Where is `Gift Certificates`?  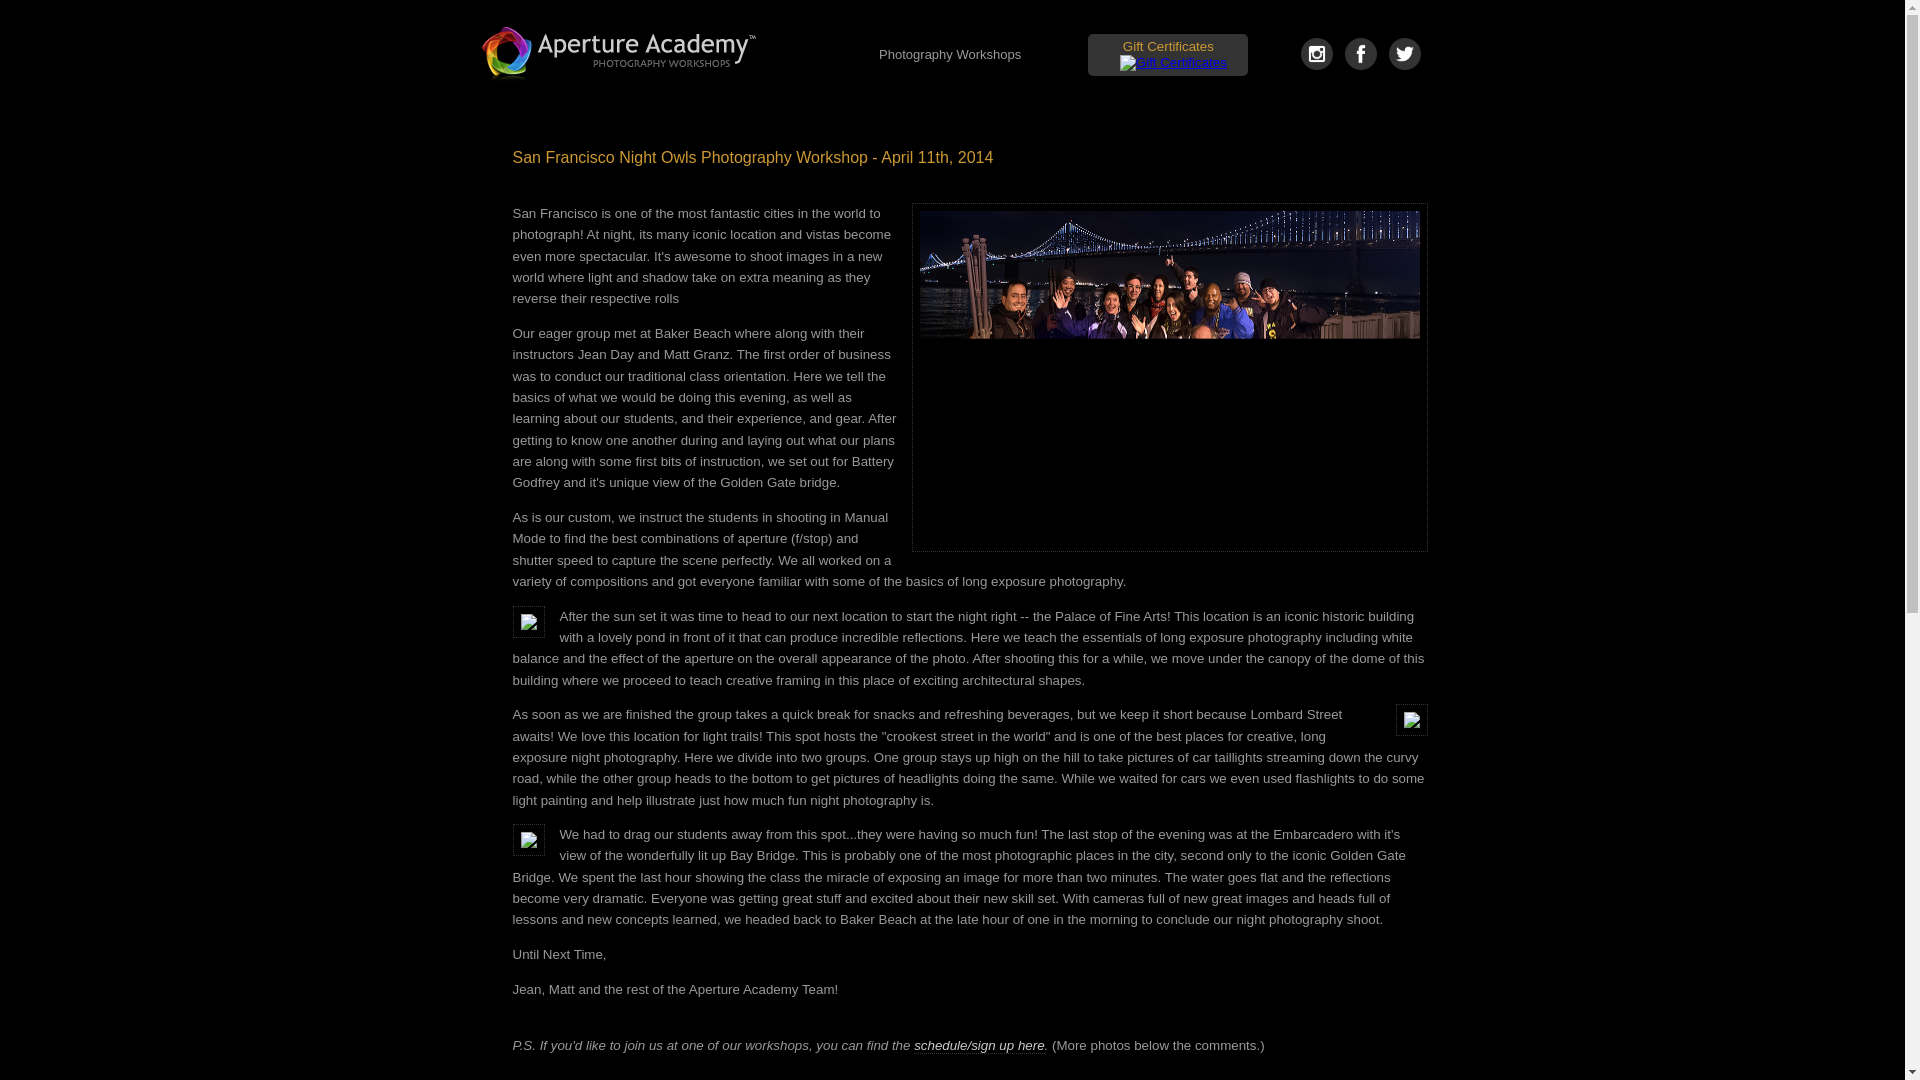 Gift Certificates is located at coordinates (1168, 46).